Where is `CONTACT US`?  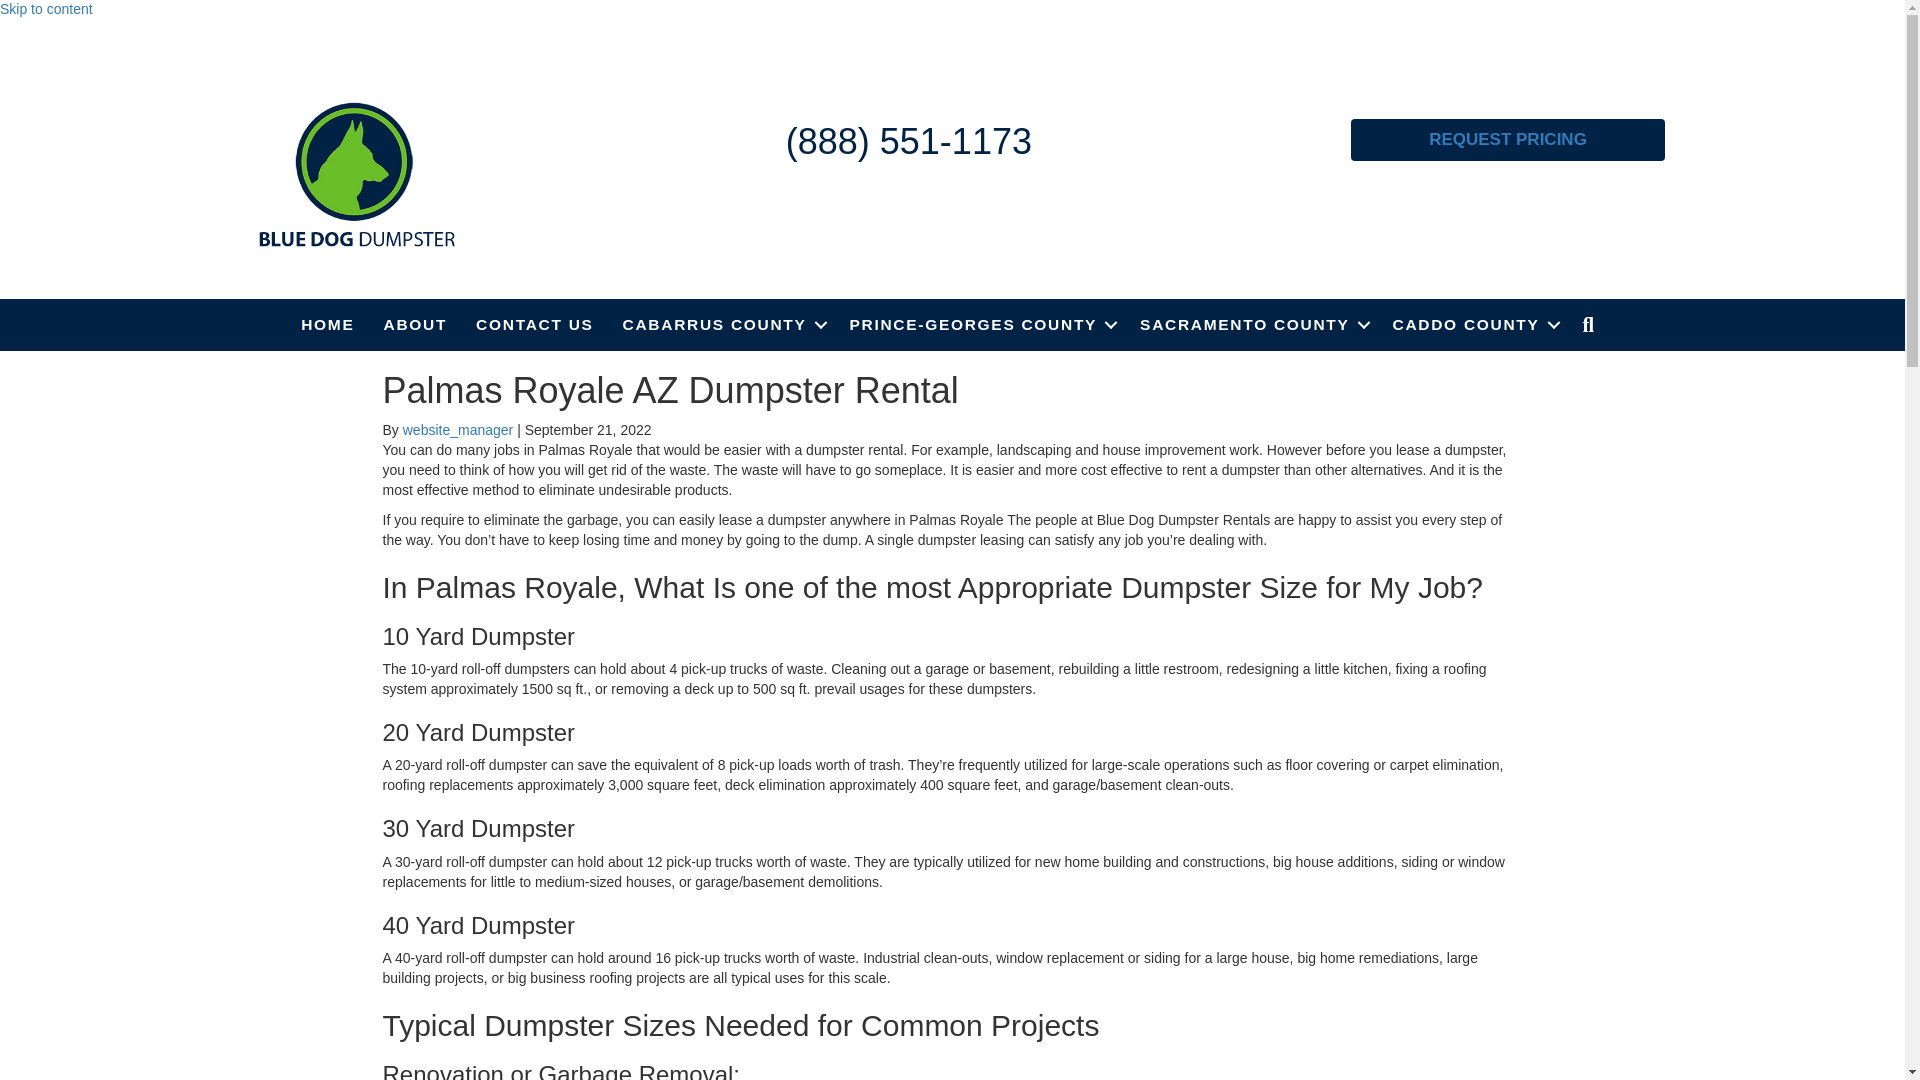
CONTACT US is located at coordinates (534, 324).